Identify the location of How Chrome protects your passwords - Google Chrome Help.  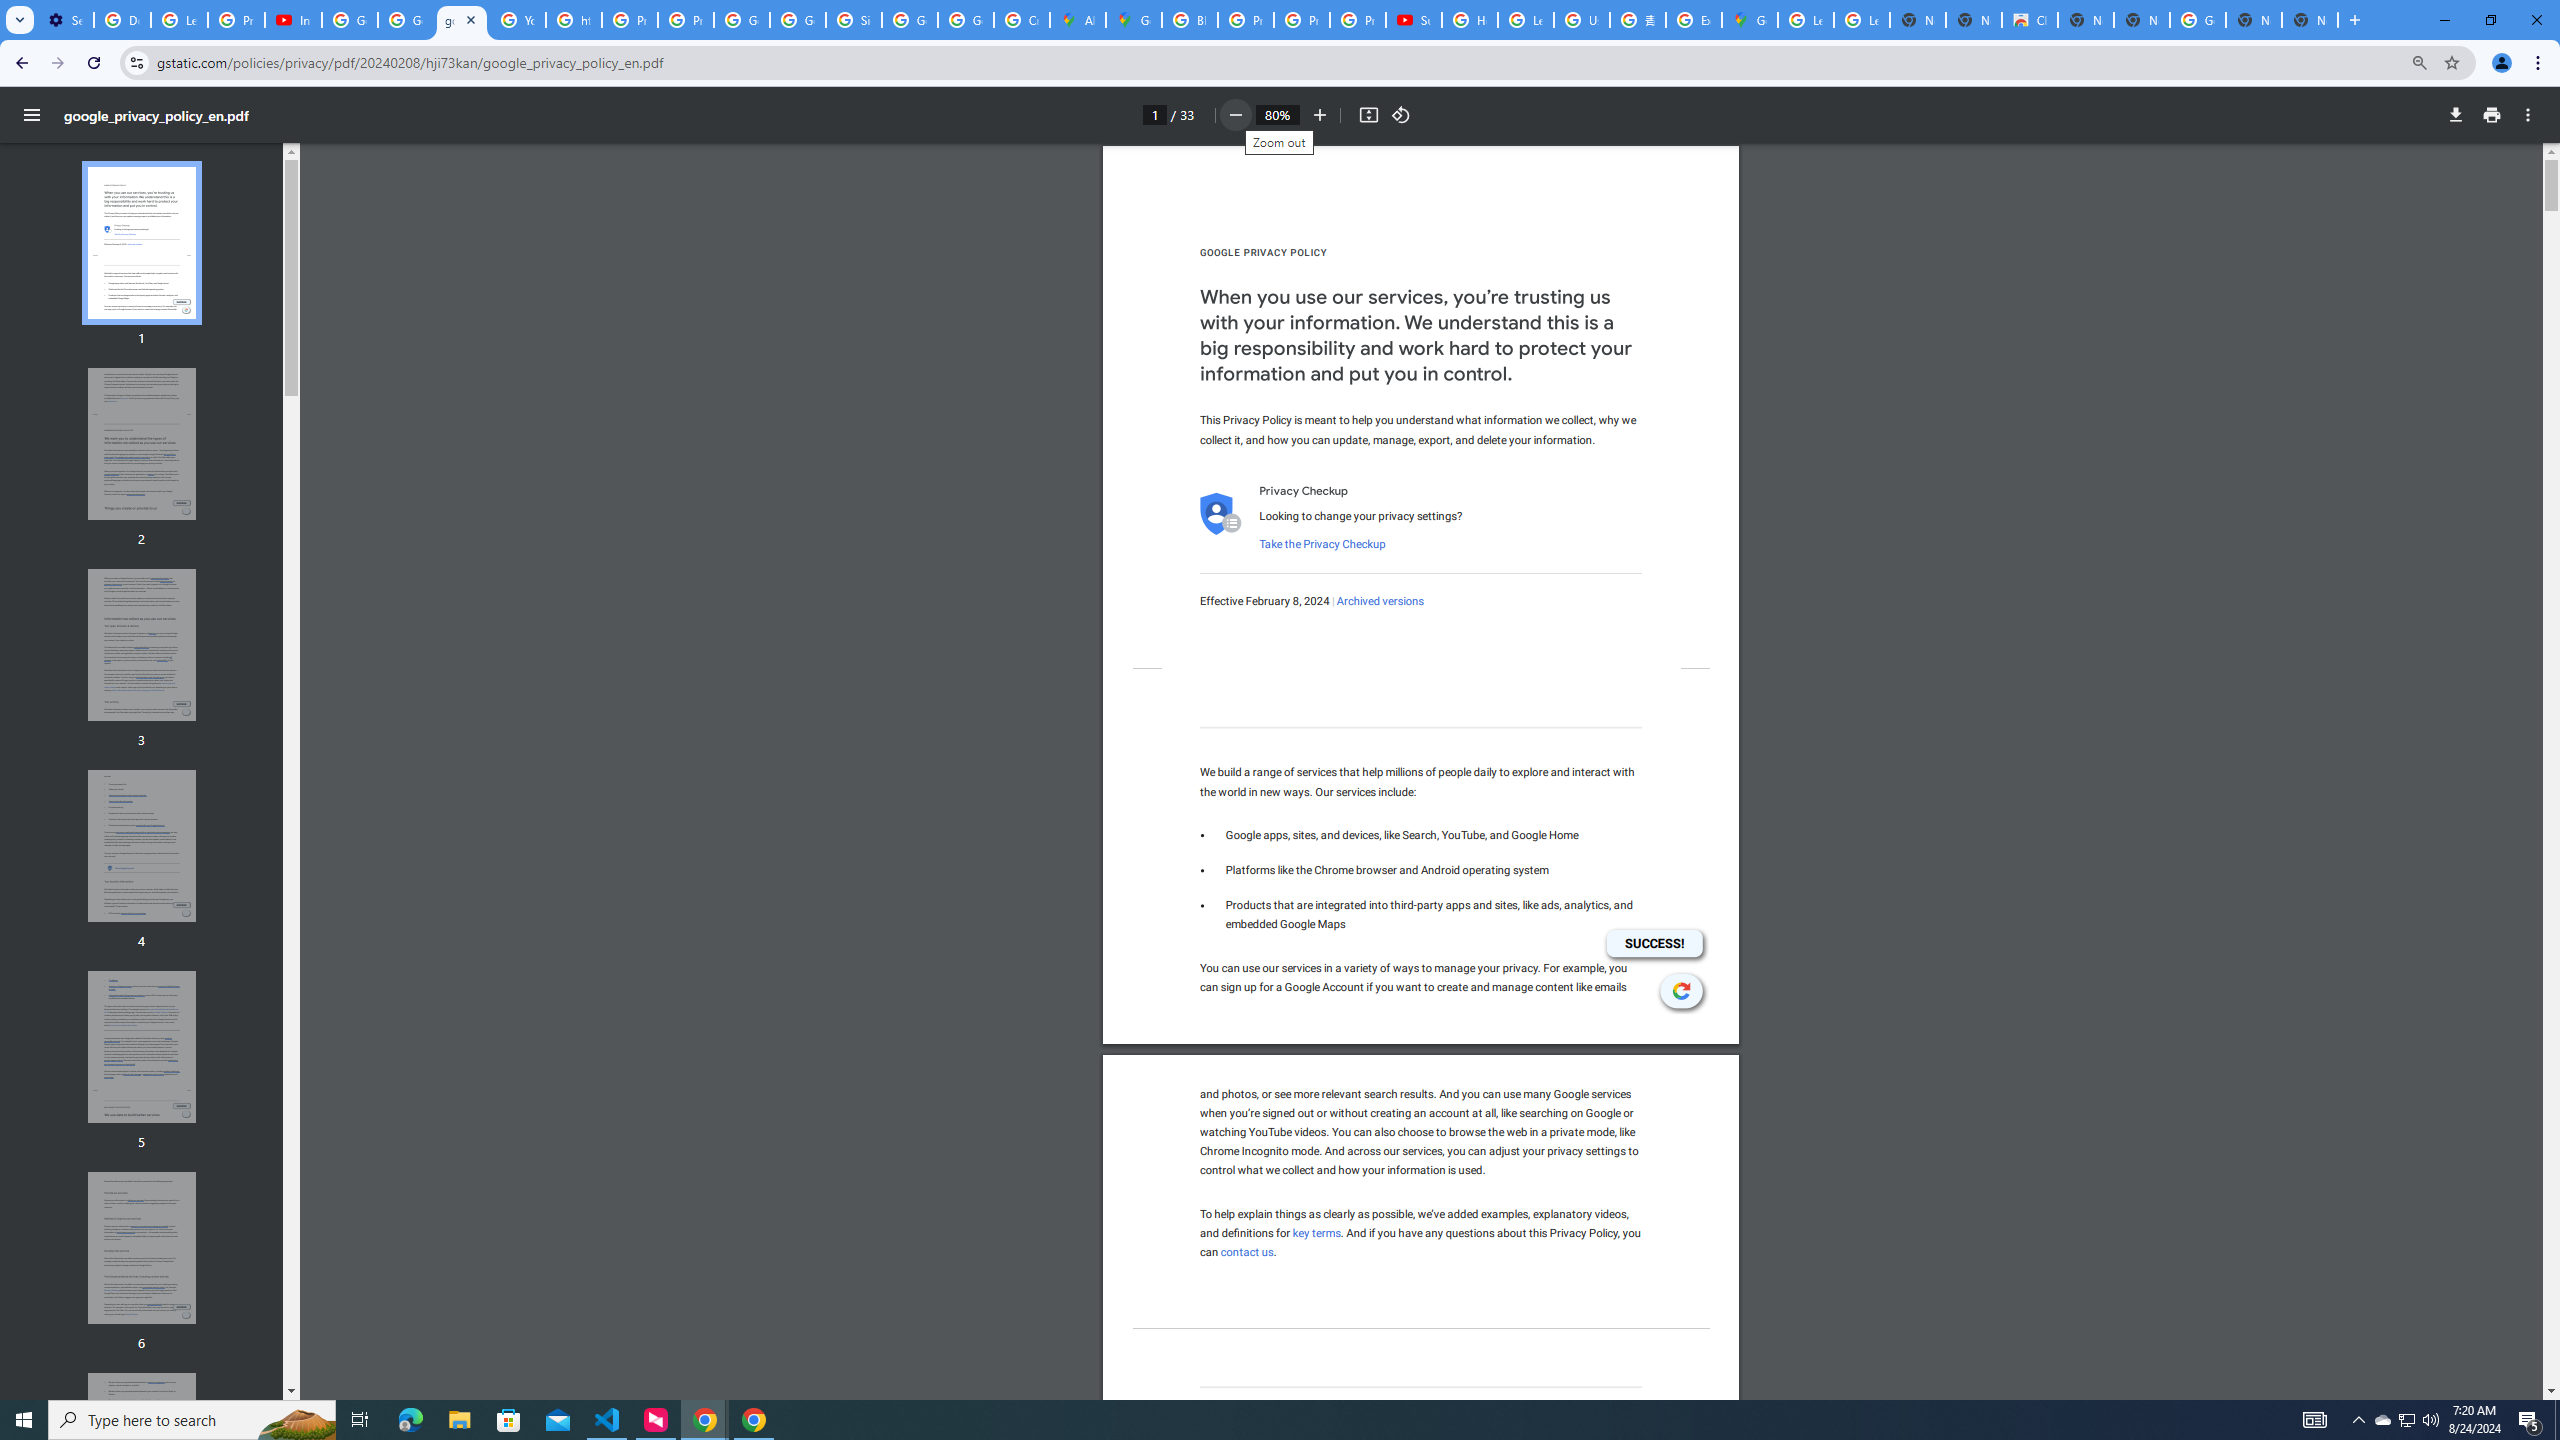
(1470, 20).